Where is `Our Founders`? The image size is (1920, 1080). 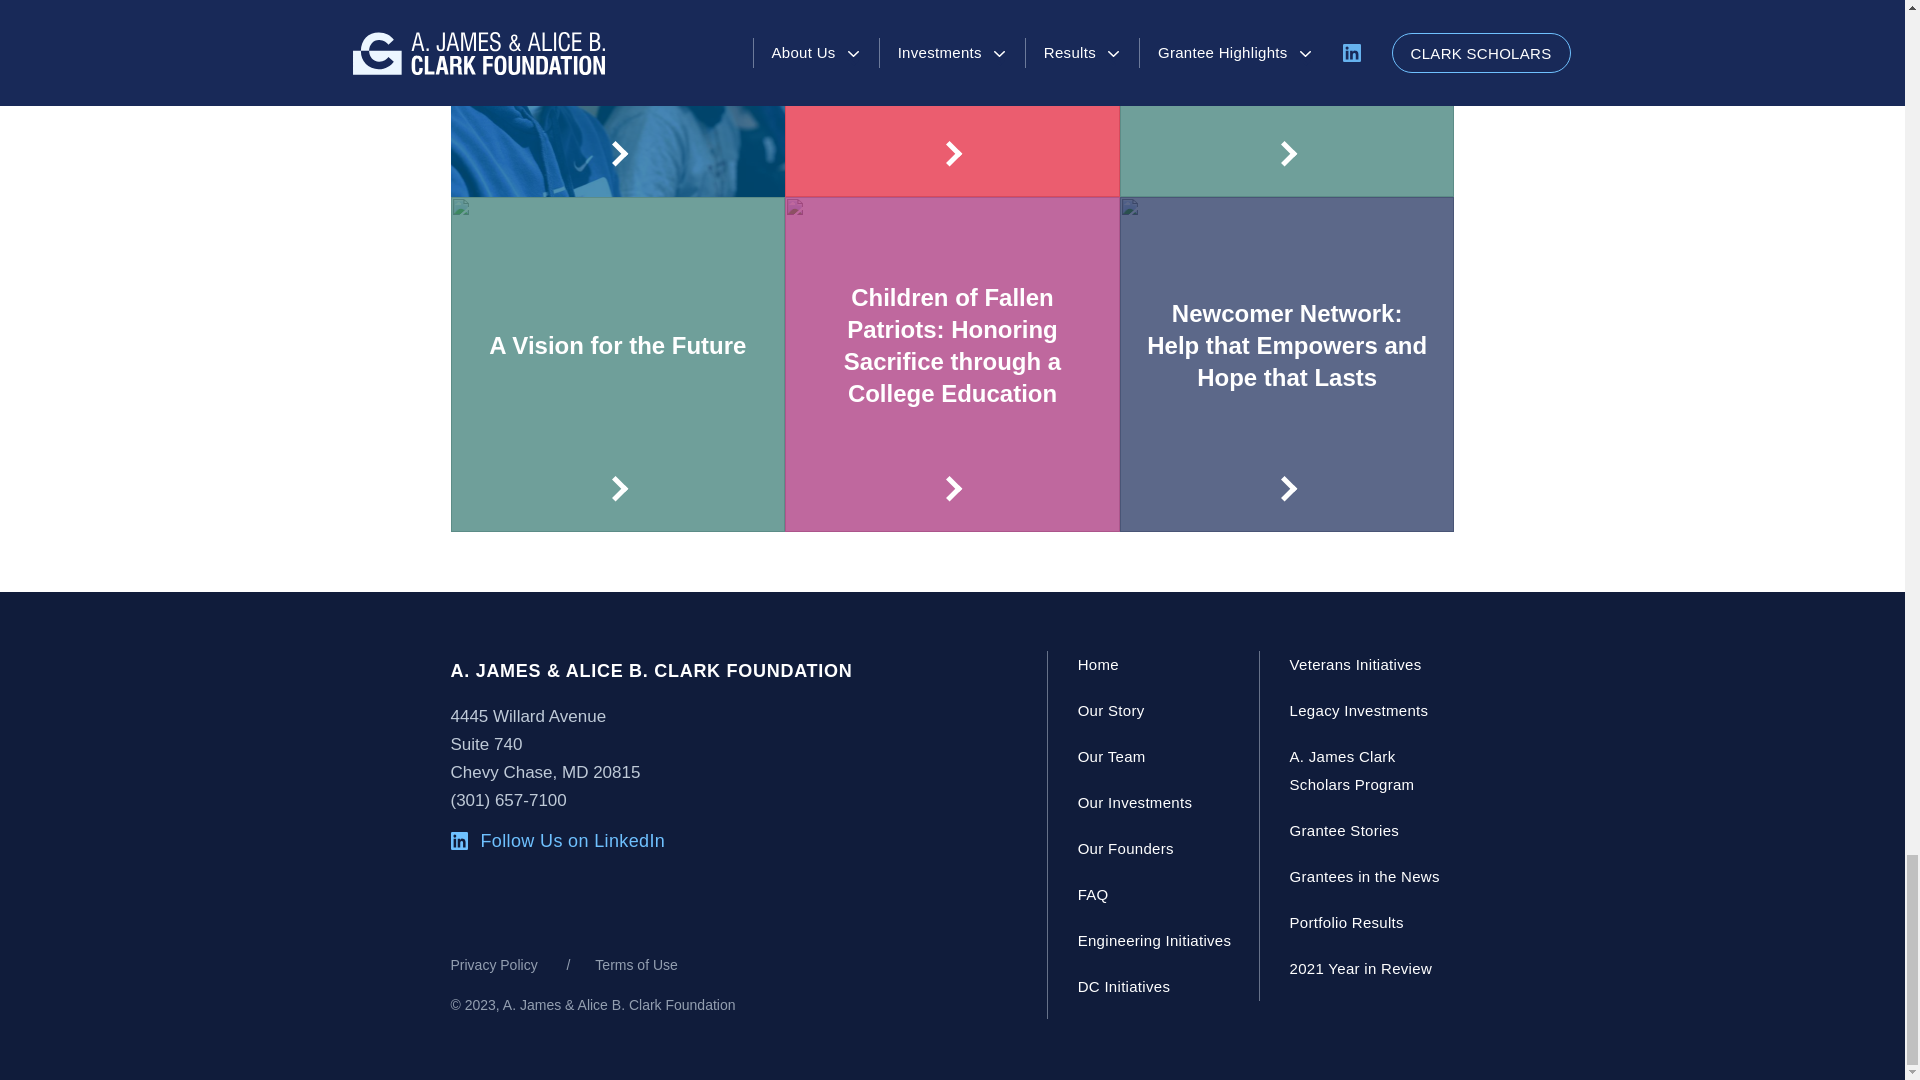 Our Founders is located at coordinates (1125, 848).